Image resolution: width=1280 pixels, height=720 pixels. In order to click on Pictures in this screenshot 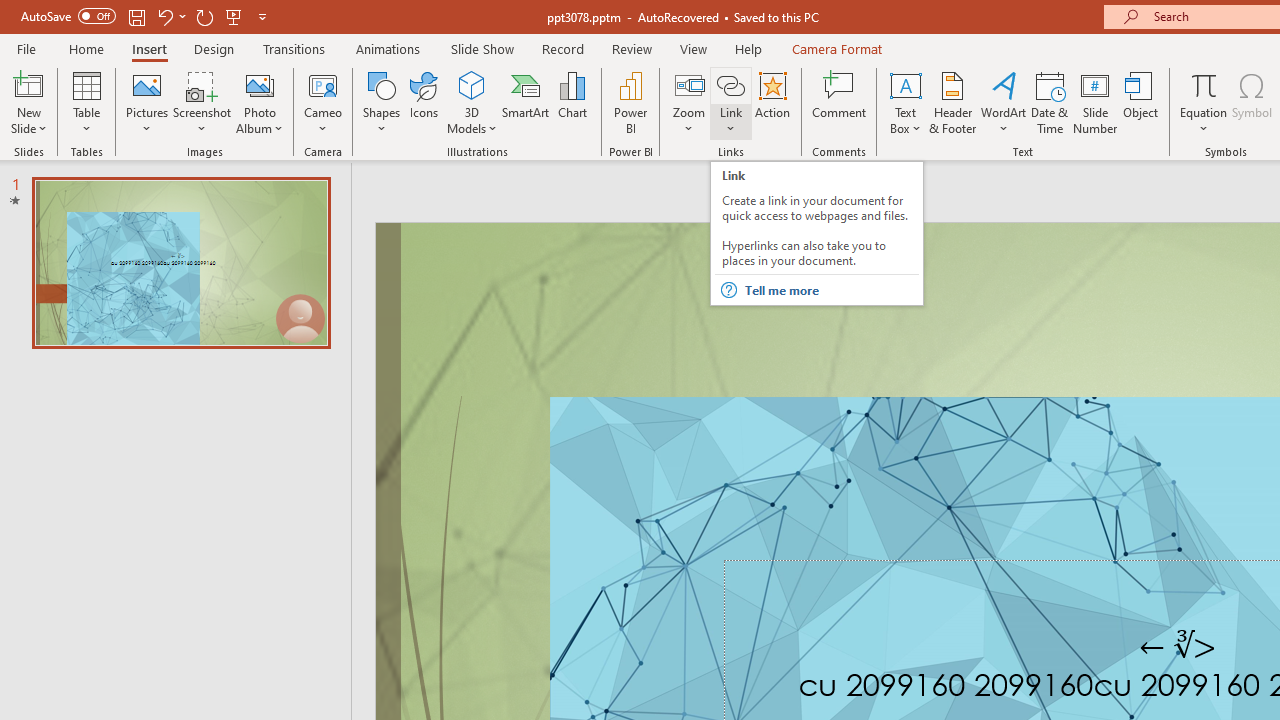, I will do `click(148, 102)`.